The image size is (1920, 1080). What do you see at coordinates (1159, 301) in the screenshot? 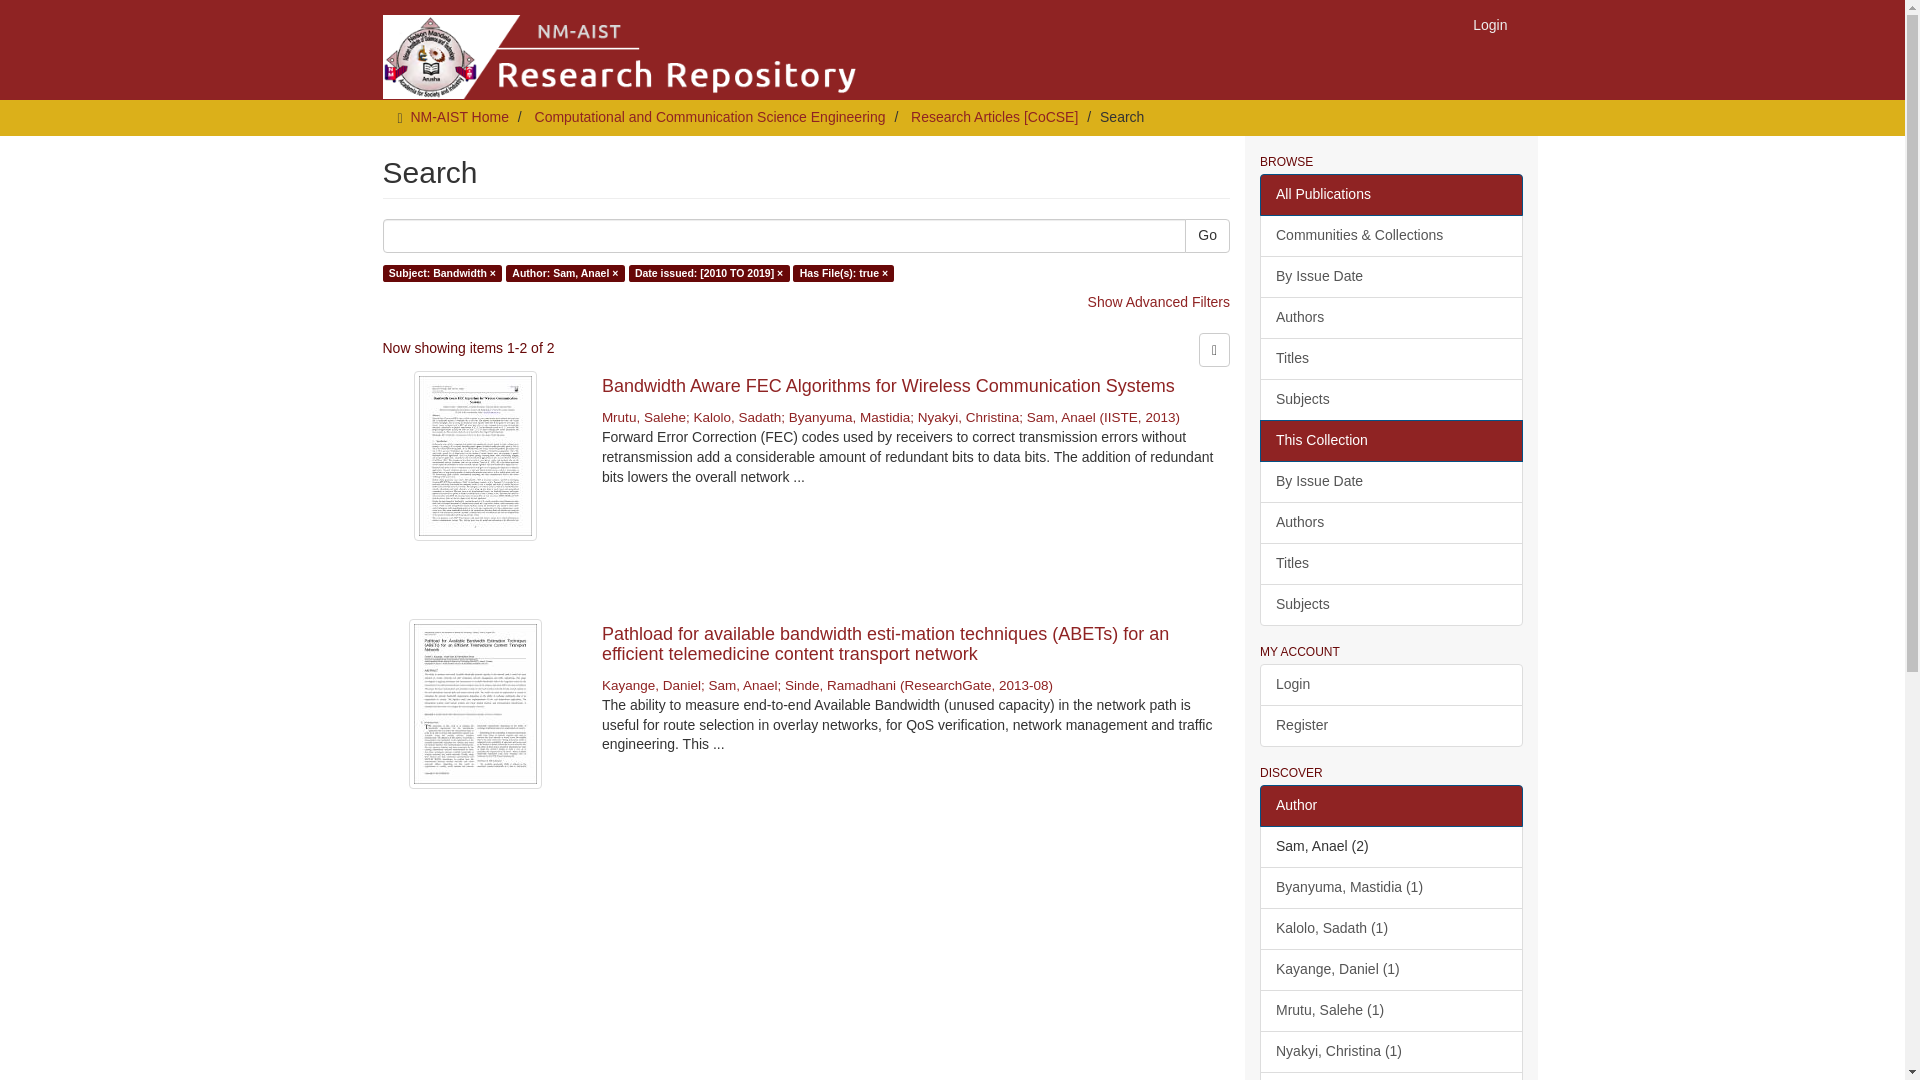
I see `Show Advanced Filters` at bounding box center [1159, 301].